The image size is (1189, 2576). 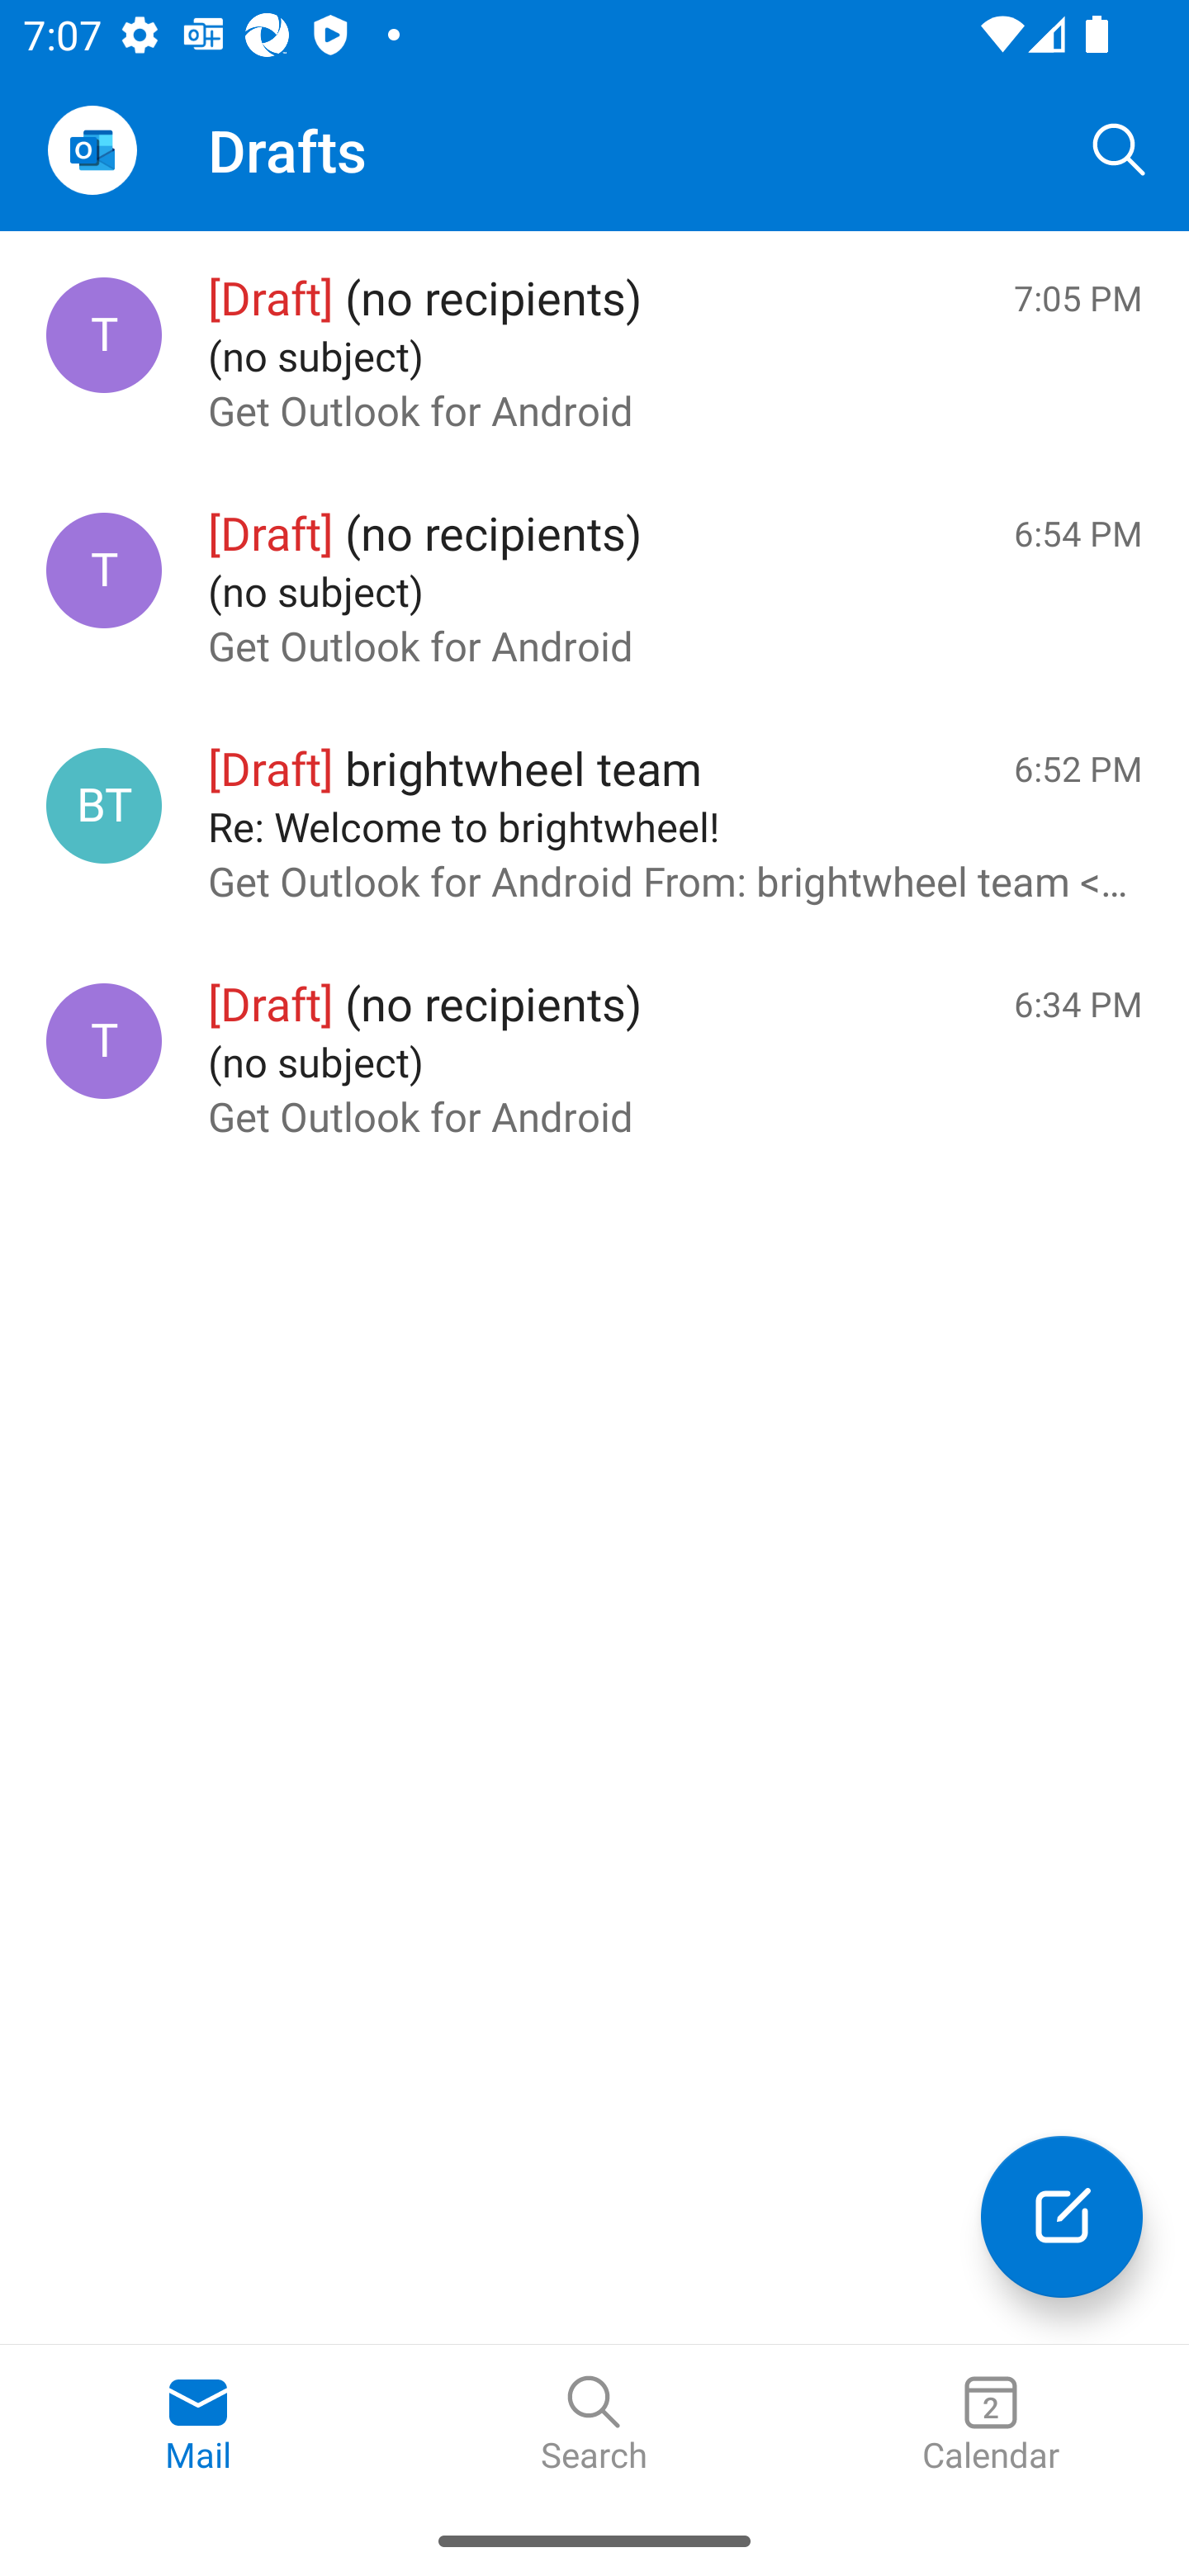 What do you see at coordinates (991, 2425) in the screenshot?
I see `Calendar` at bounding box center [991, 2425].